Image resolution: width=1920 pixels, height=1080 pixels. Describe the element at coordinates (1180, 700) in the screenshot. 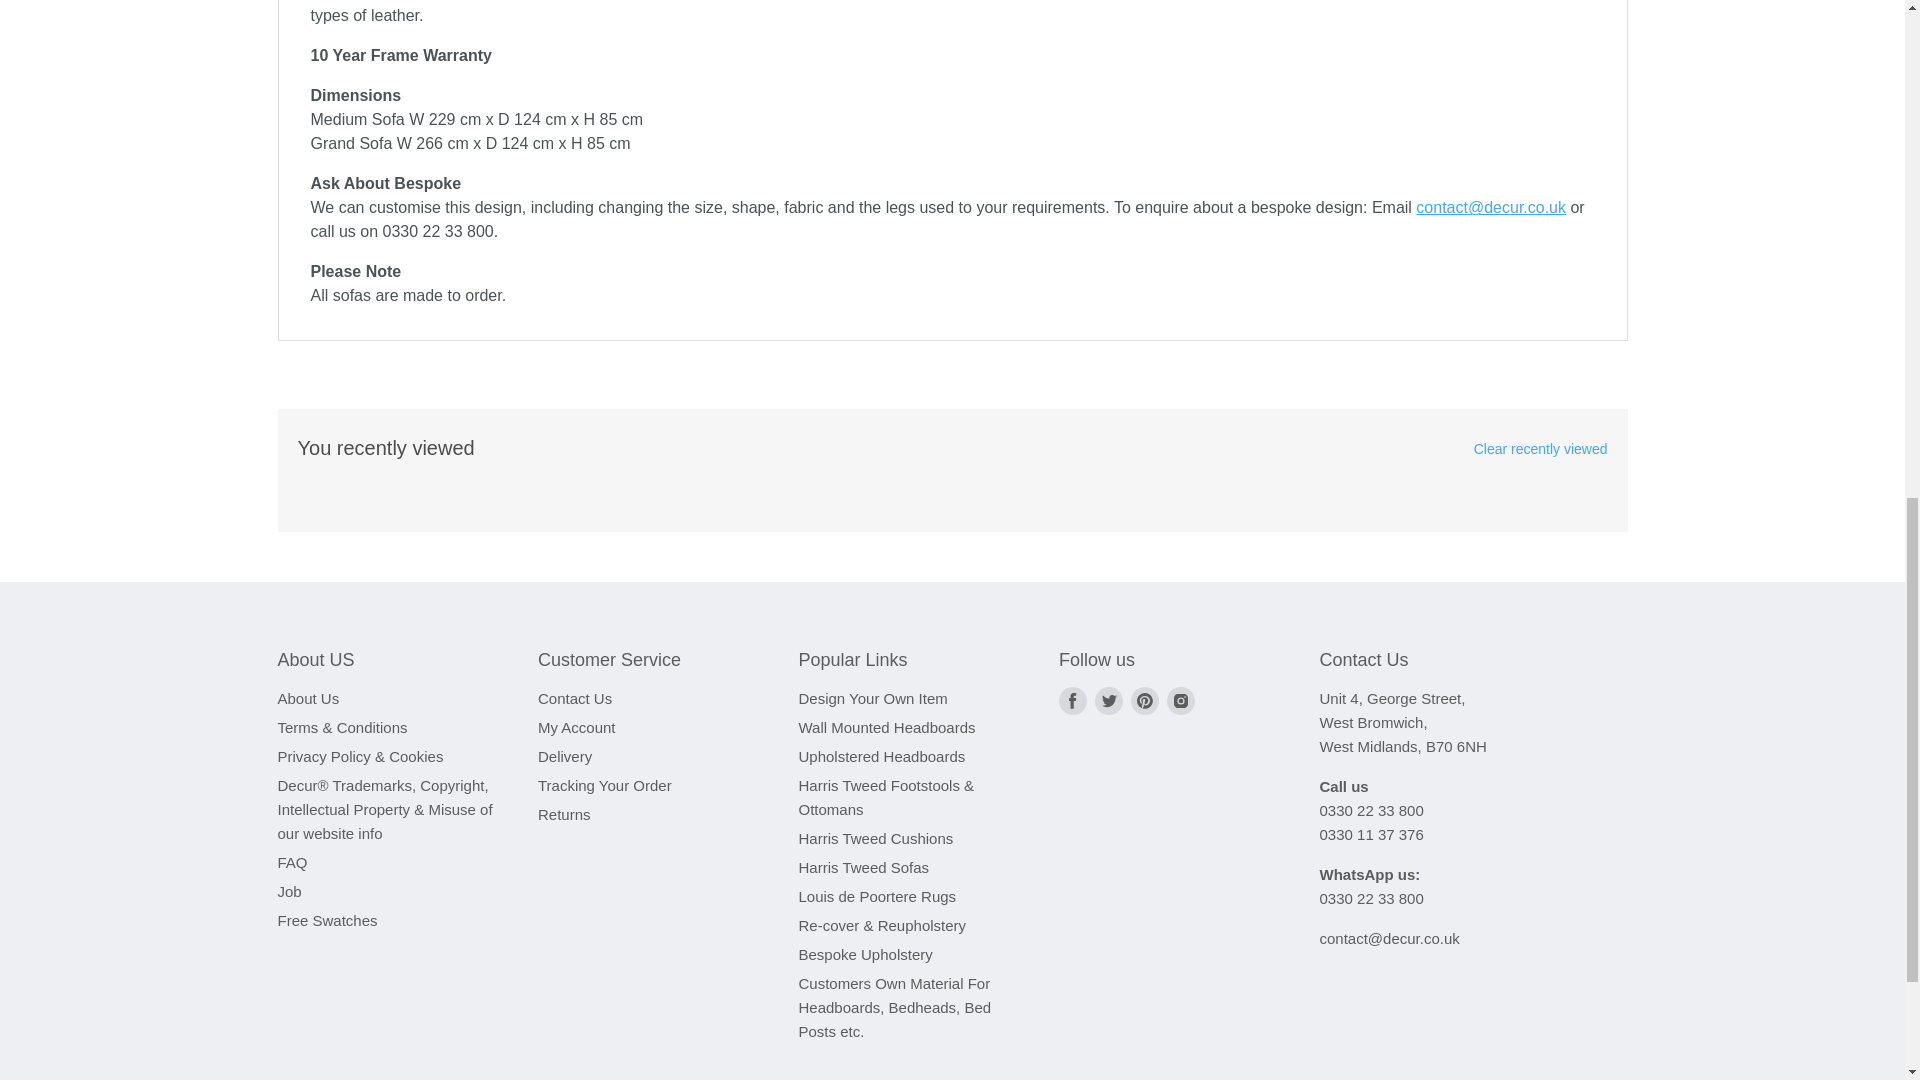

I see `Instagram` at that location.